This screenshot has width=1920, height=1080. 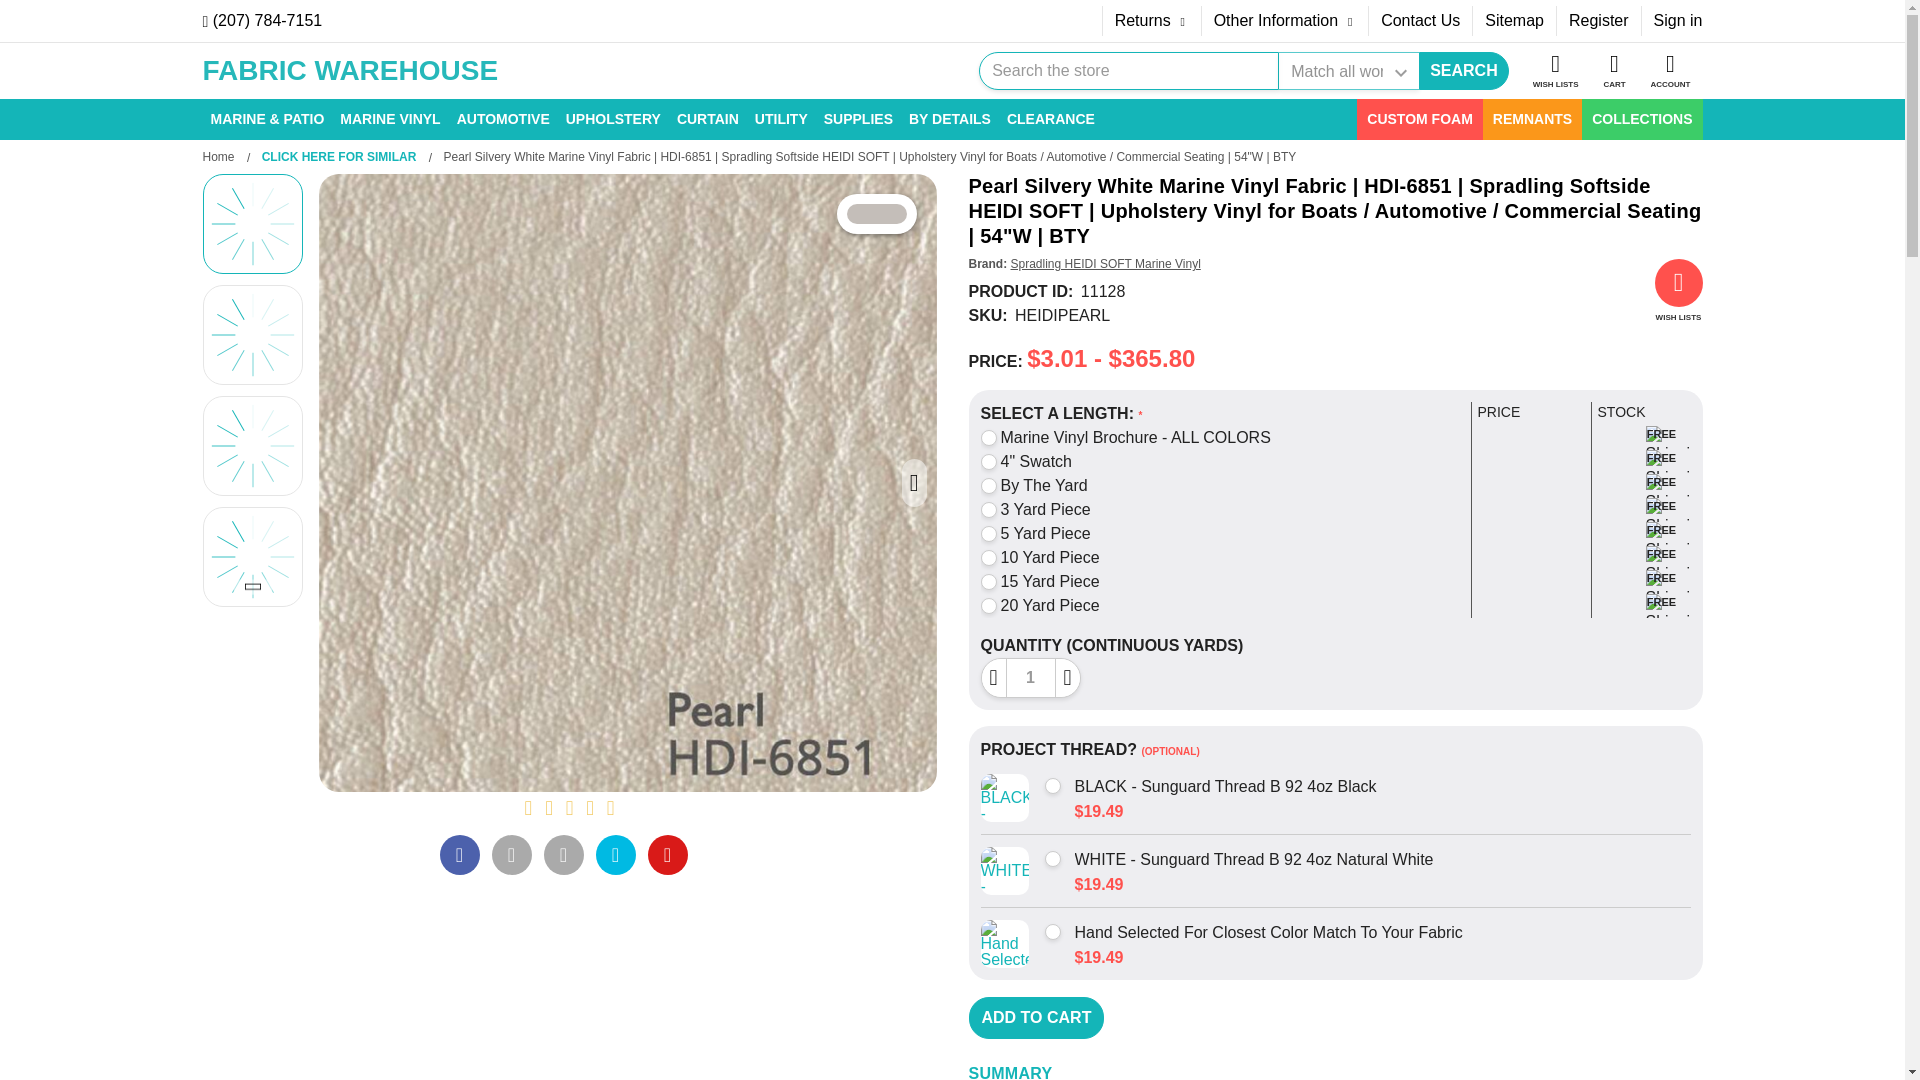 What do you see at coordinates (1284, 20) in the screenshot?
I see `Other Information` at bounding box center [1284, 20].